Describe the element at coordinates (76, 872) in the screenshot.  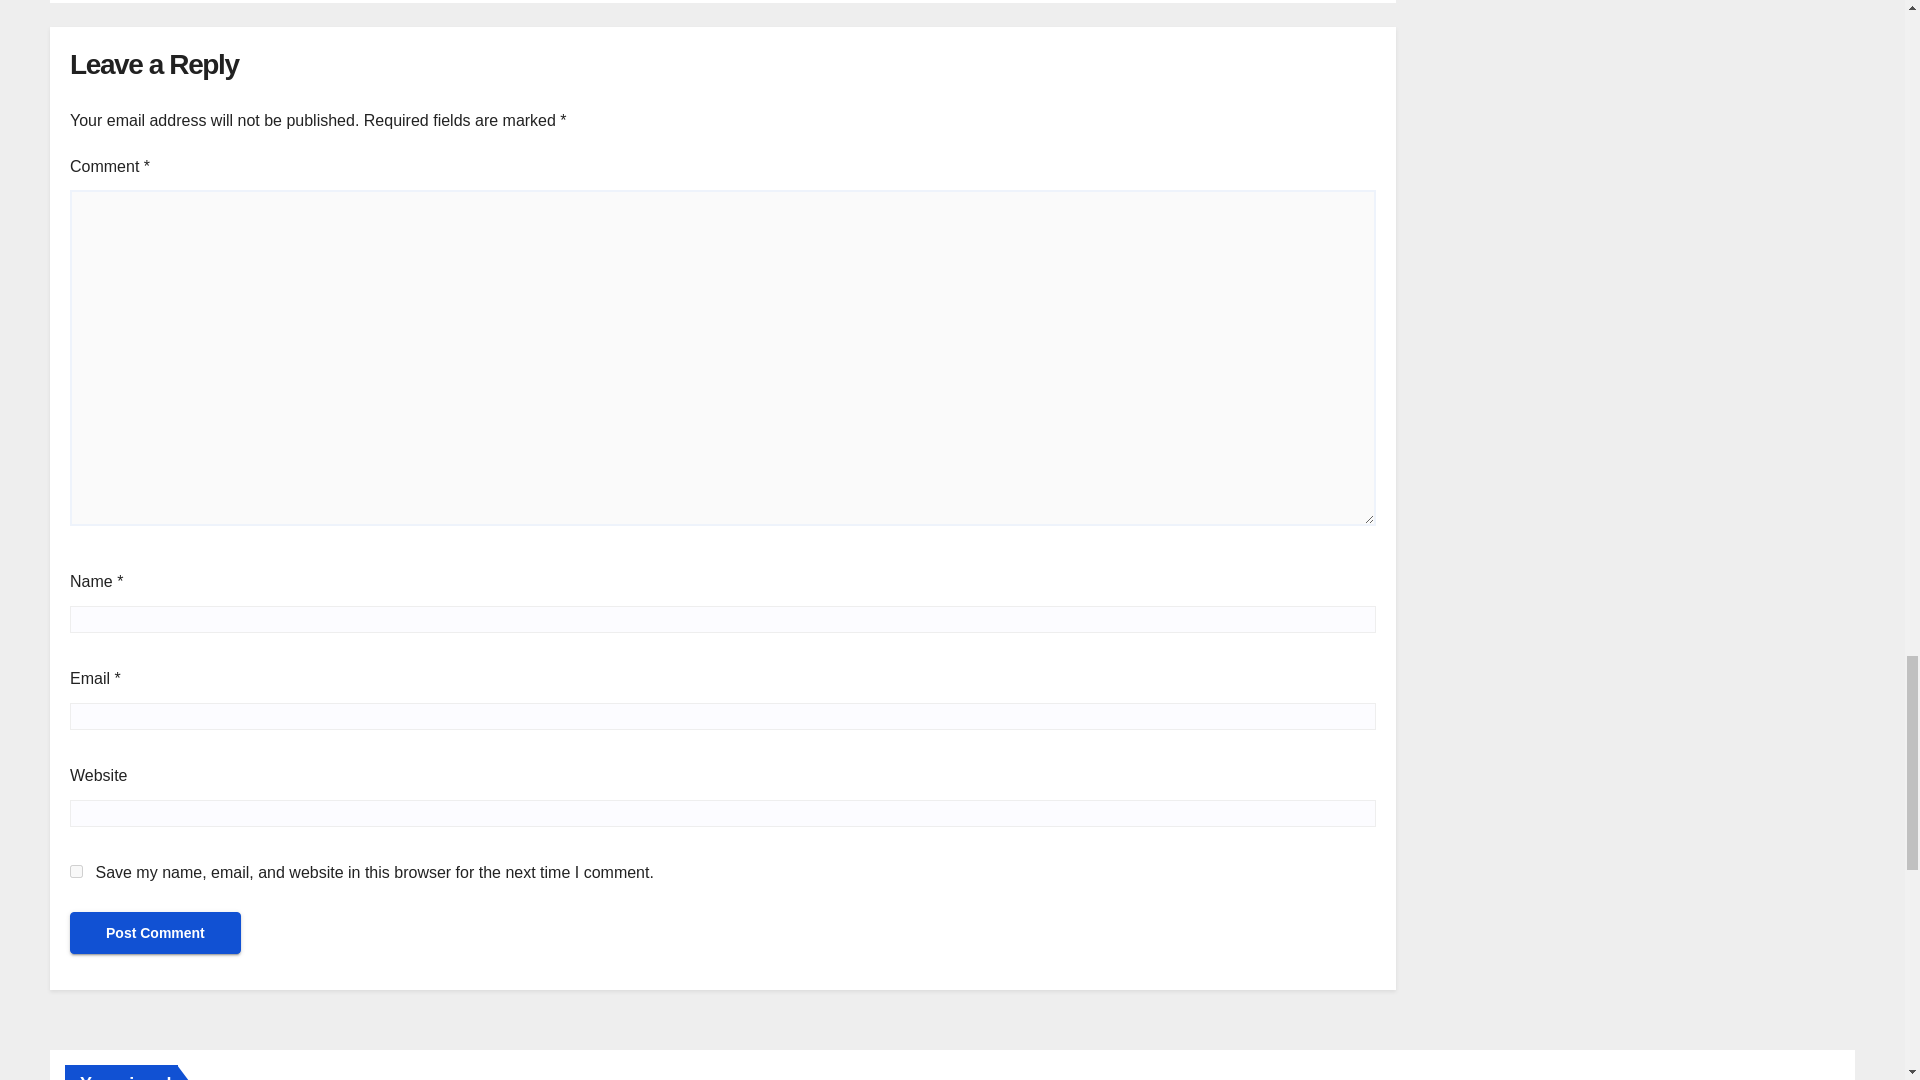
I see `yes` at that location.